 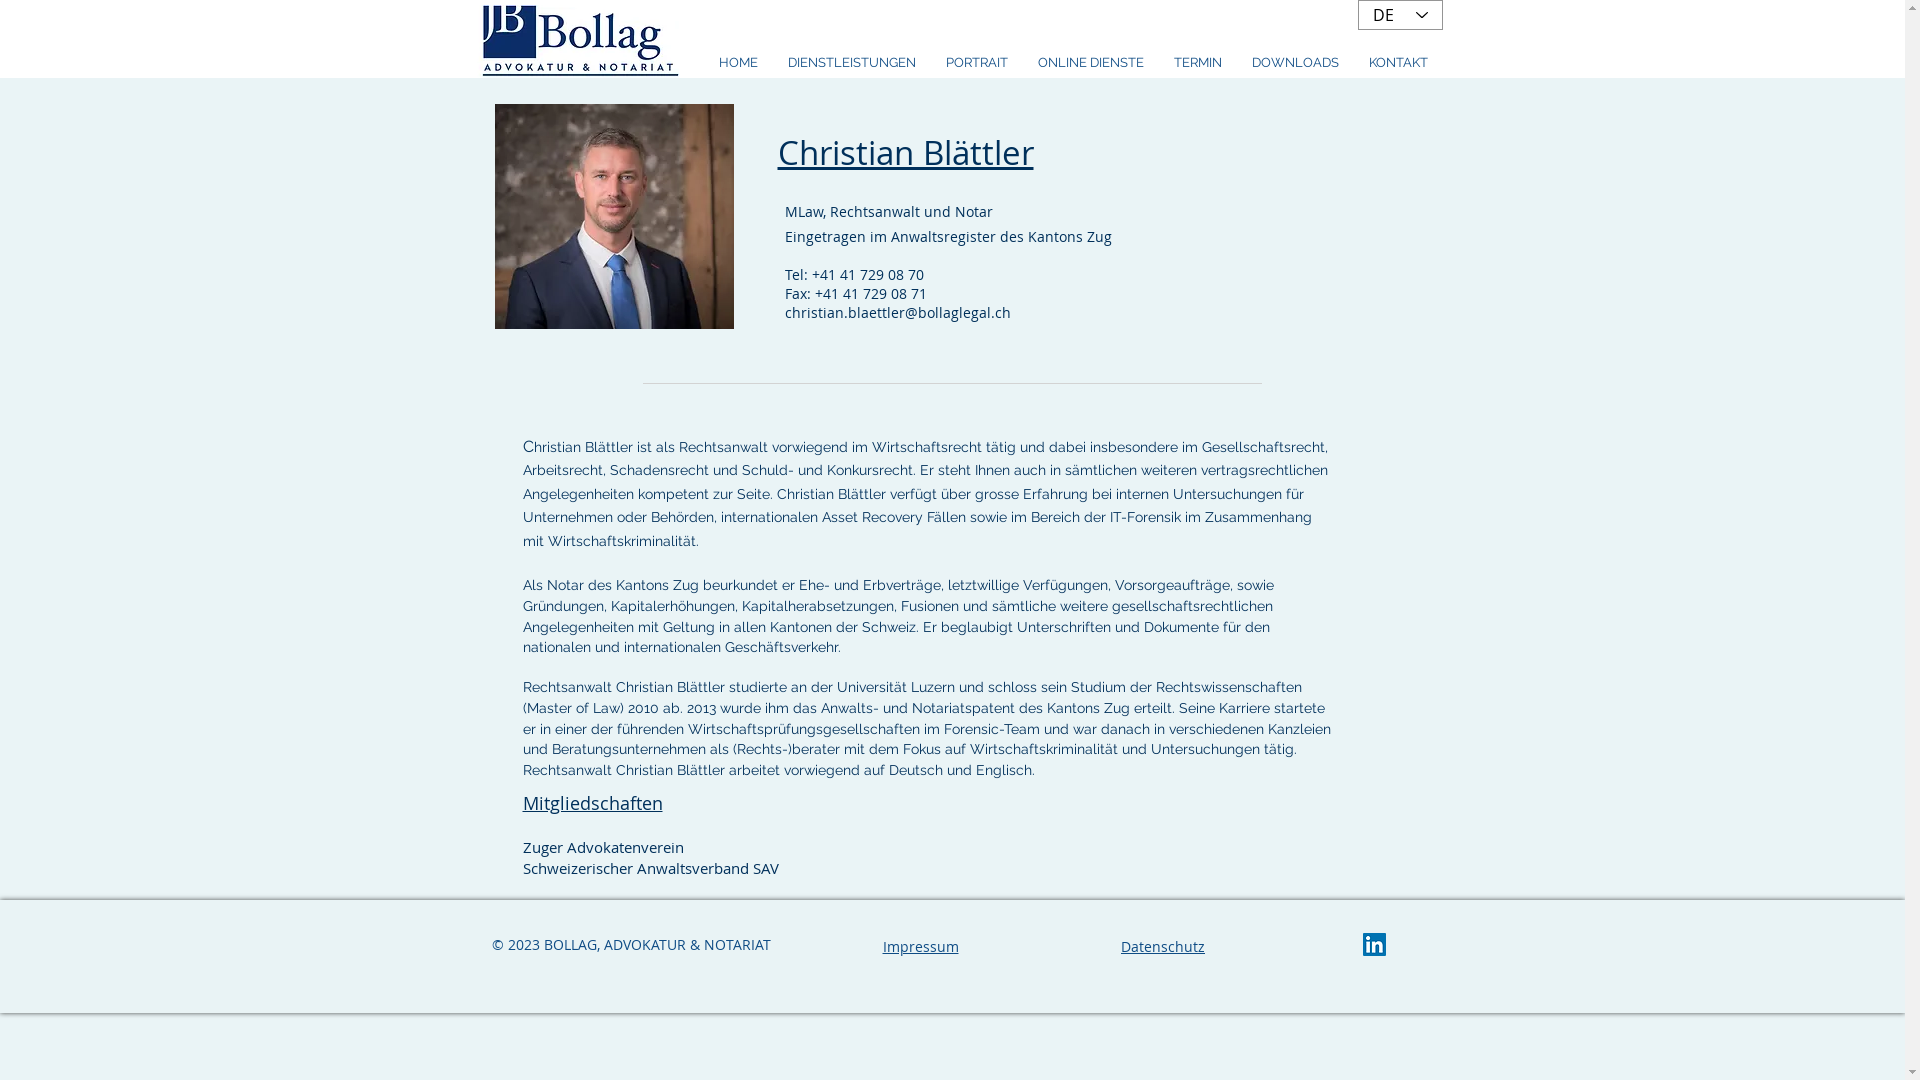 I want to click on Impressum, so click(x=920, y=946).